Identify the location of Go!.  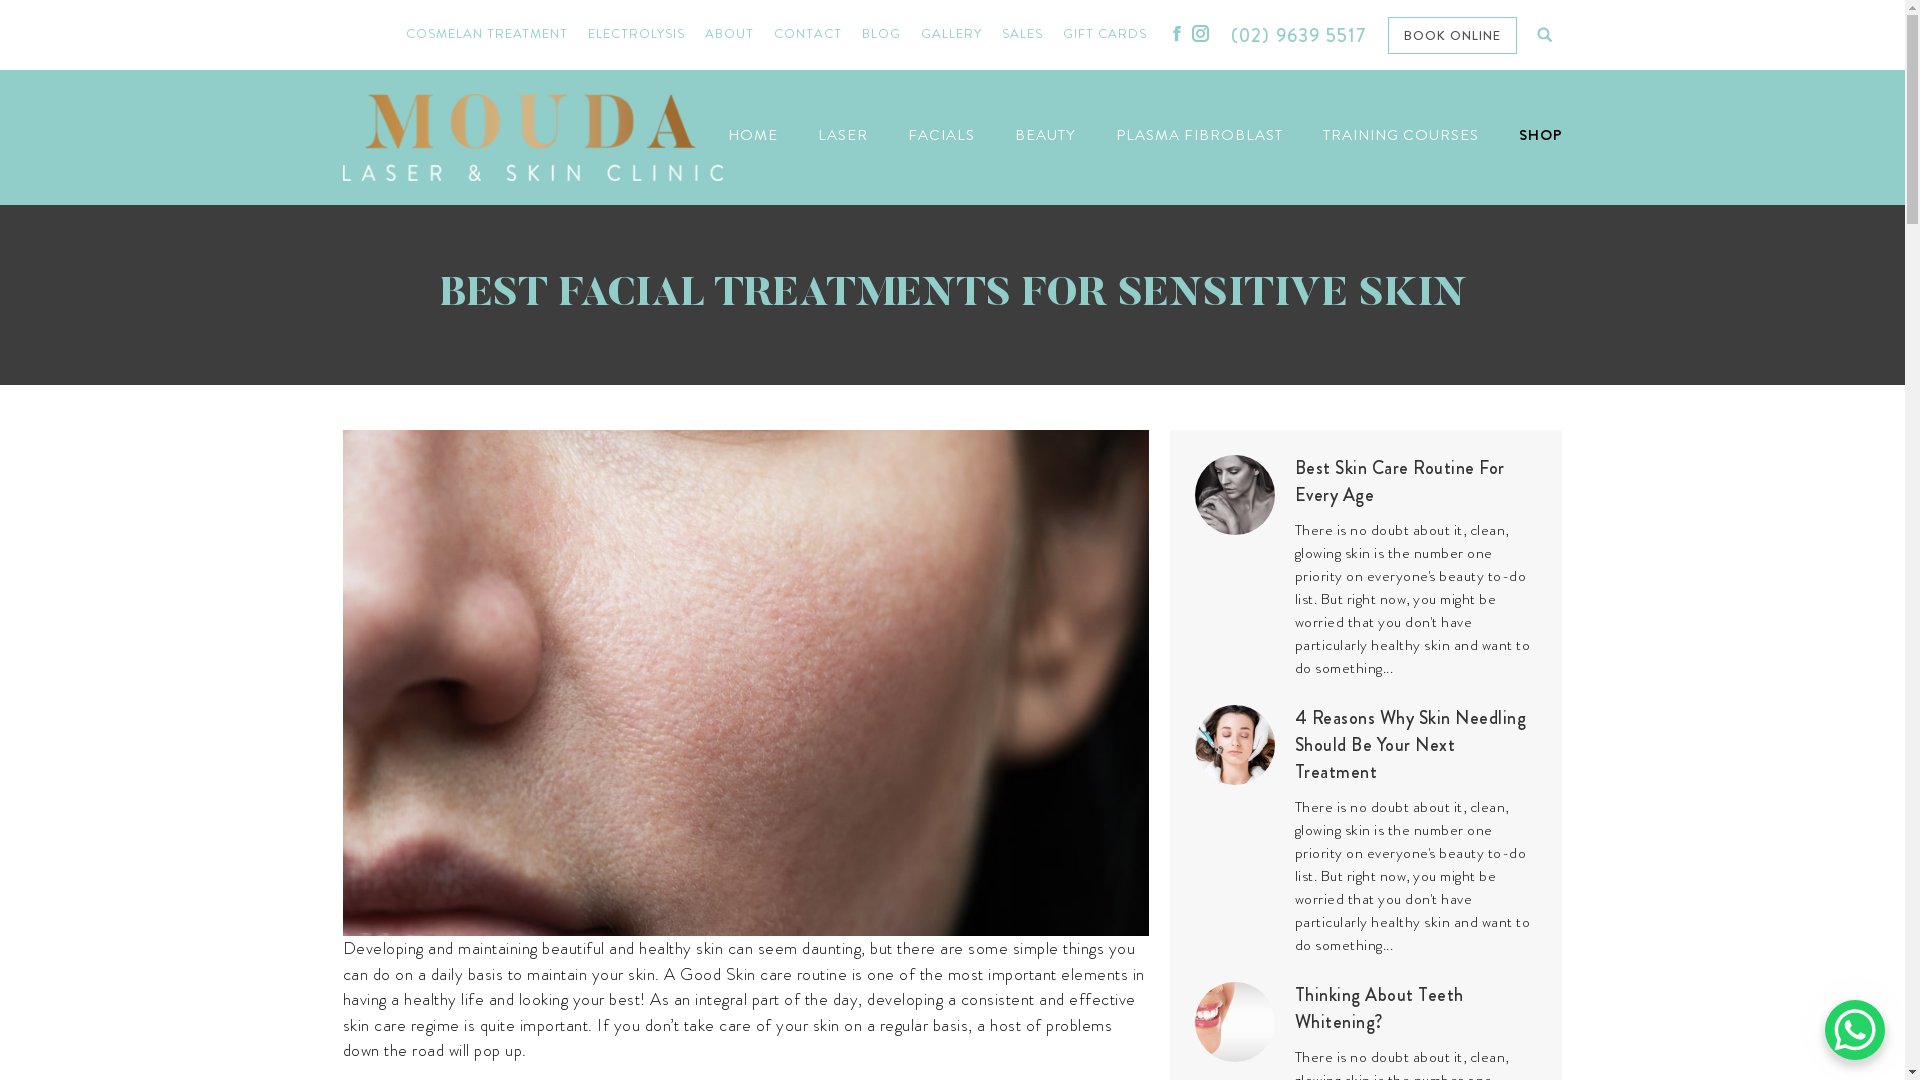
(61, 24).